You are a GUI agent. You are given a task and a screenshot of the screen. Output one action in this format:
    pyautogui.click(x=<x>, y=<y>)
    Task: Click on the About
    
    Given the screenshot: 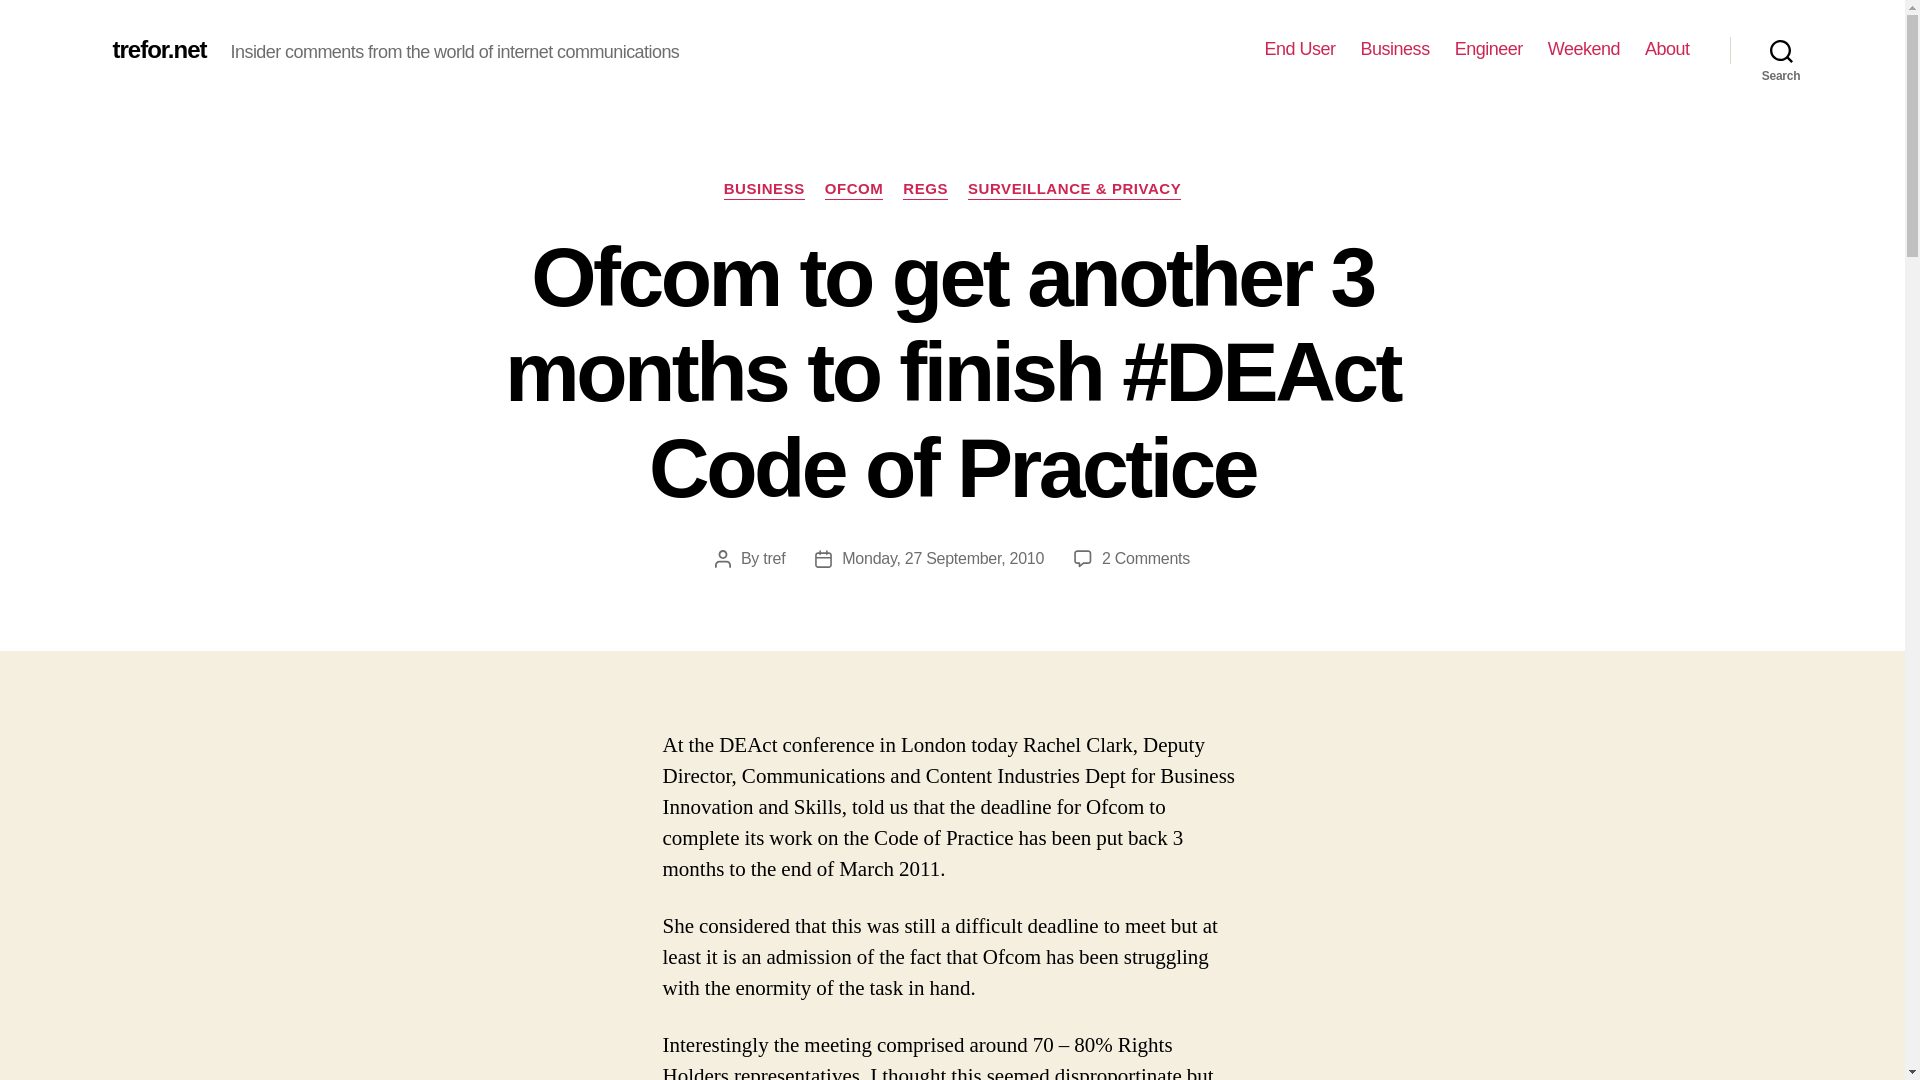 What is the action you would take?
    pyautogui.click(x=1667, y=49)
    